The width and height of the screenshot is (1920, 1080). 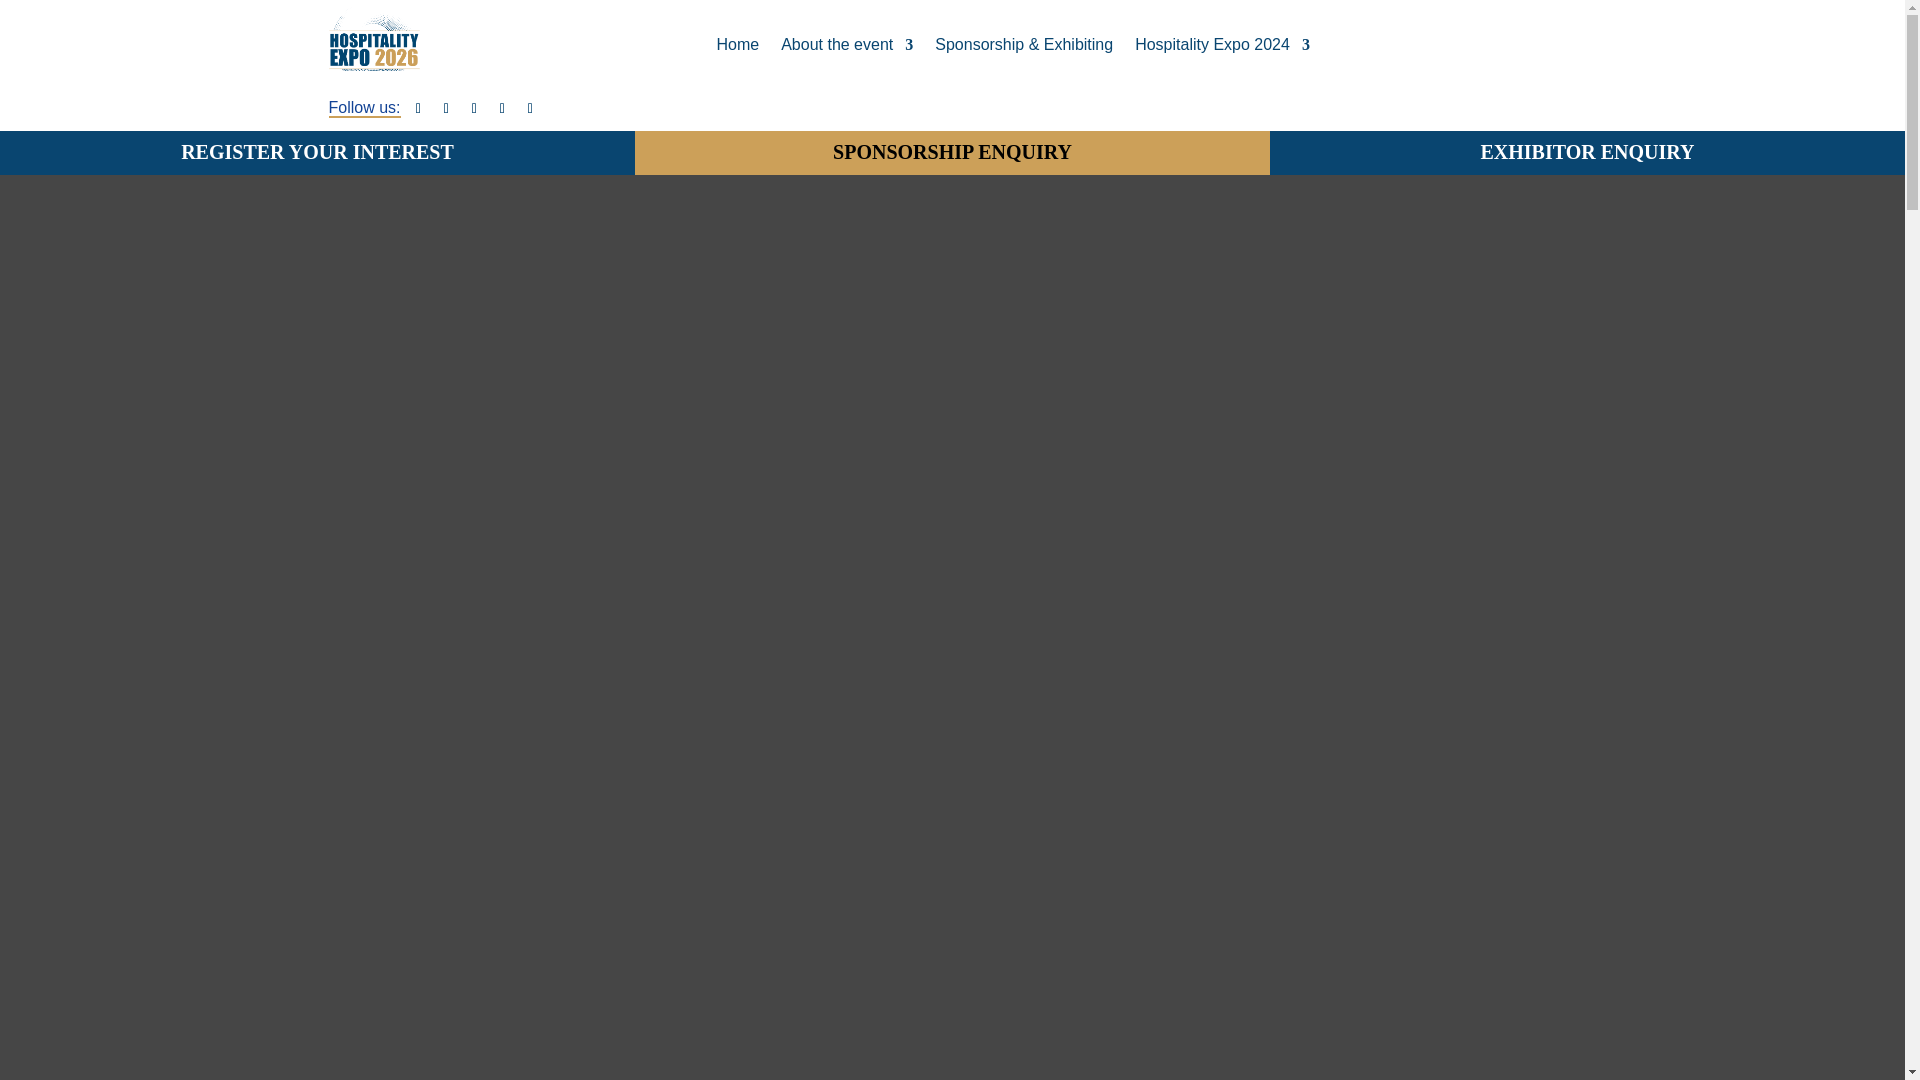 What do you see at coordinates (1222, 45) in the screenshot?
I see `Hospitality Expo 2024` at bounding box center [1222, 45].